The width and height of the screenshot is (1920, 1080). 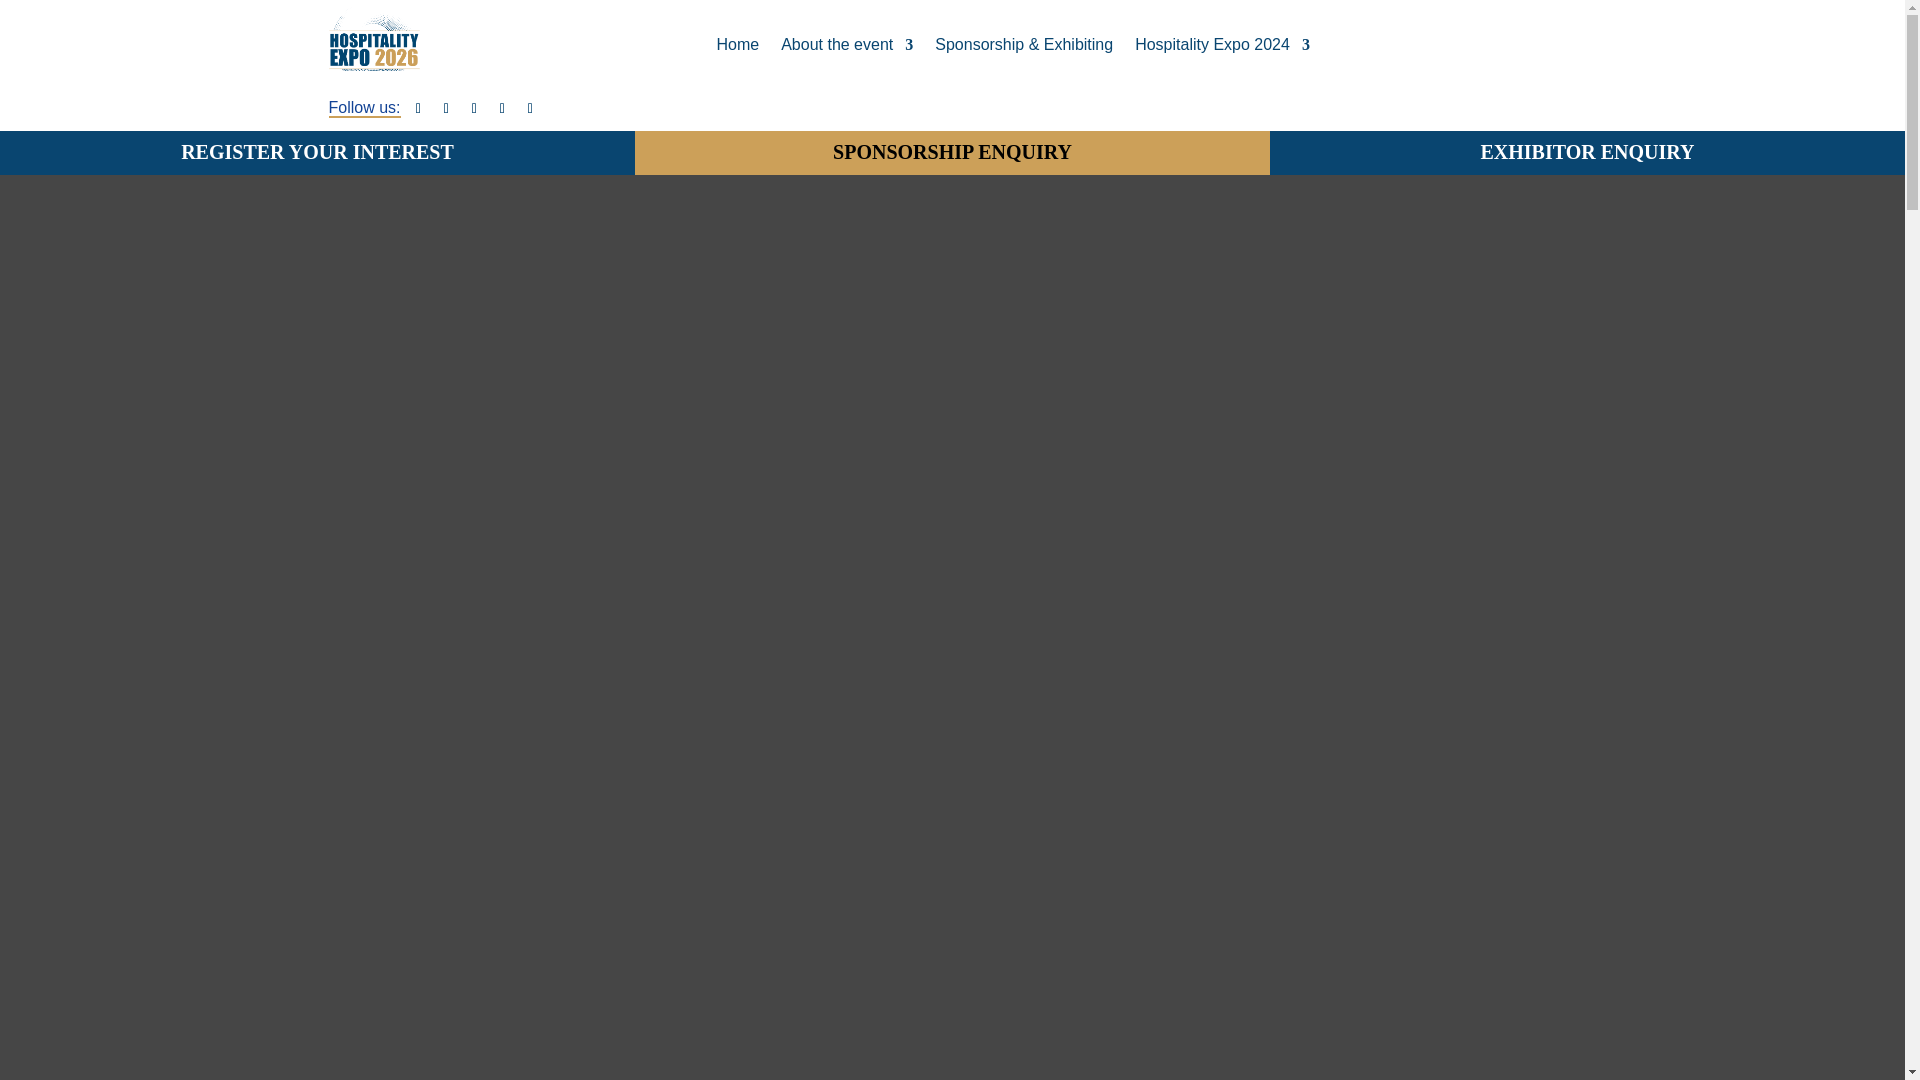 What do you see at coordinates (1222, 45) in the screenshot?
I see `Hospitality Expo 2024` at bounding box center [1222, 45].